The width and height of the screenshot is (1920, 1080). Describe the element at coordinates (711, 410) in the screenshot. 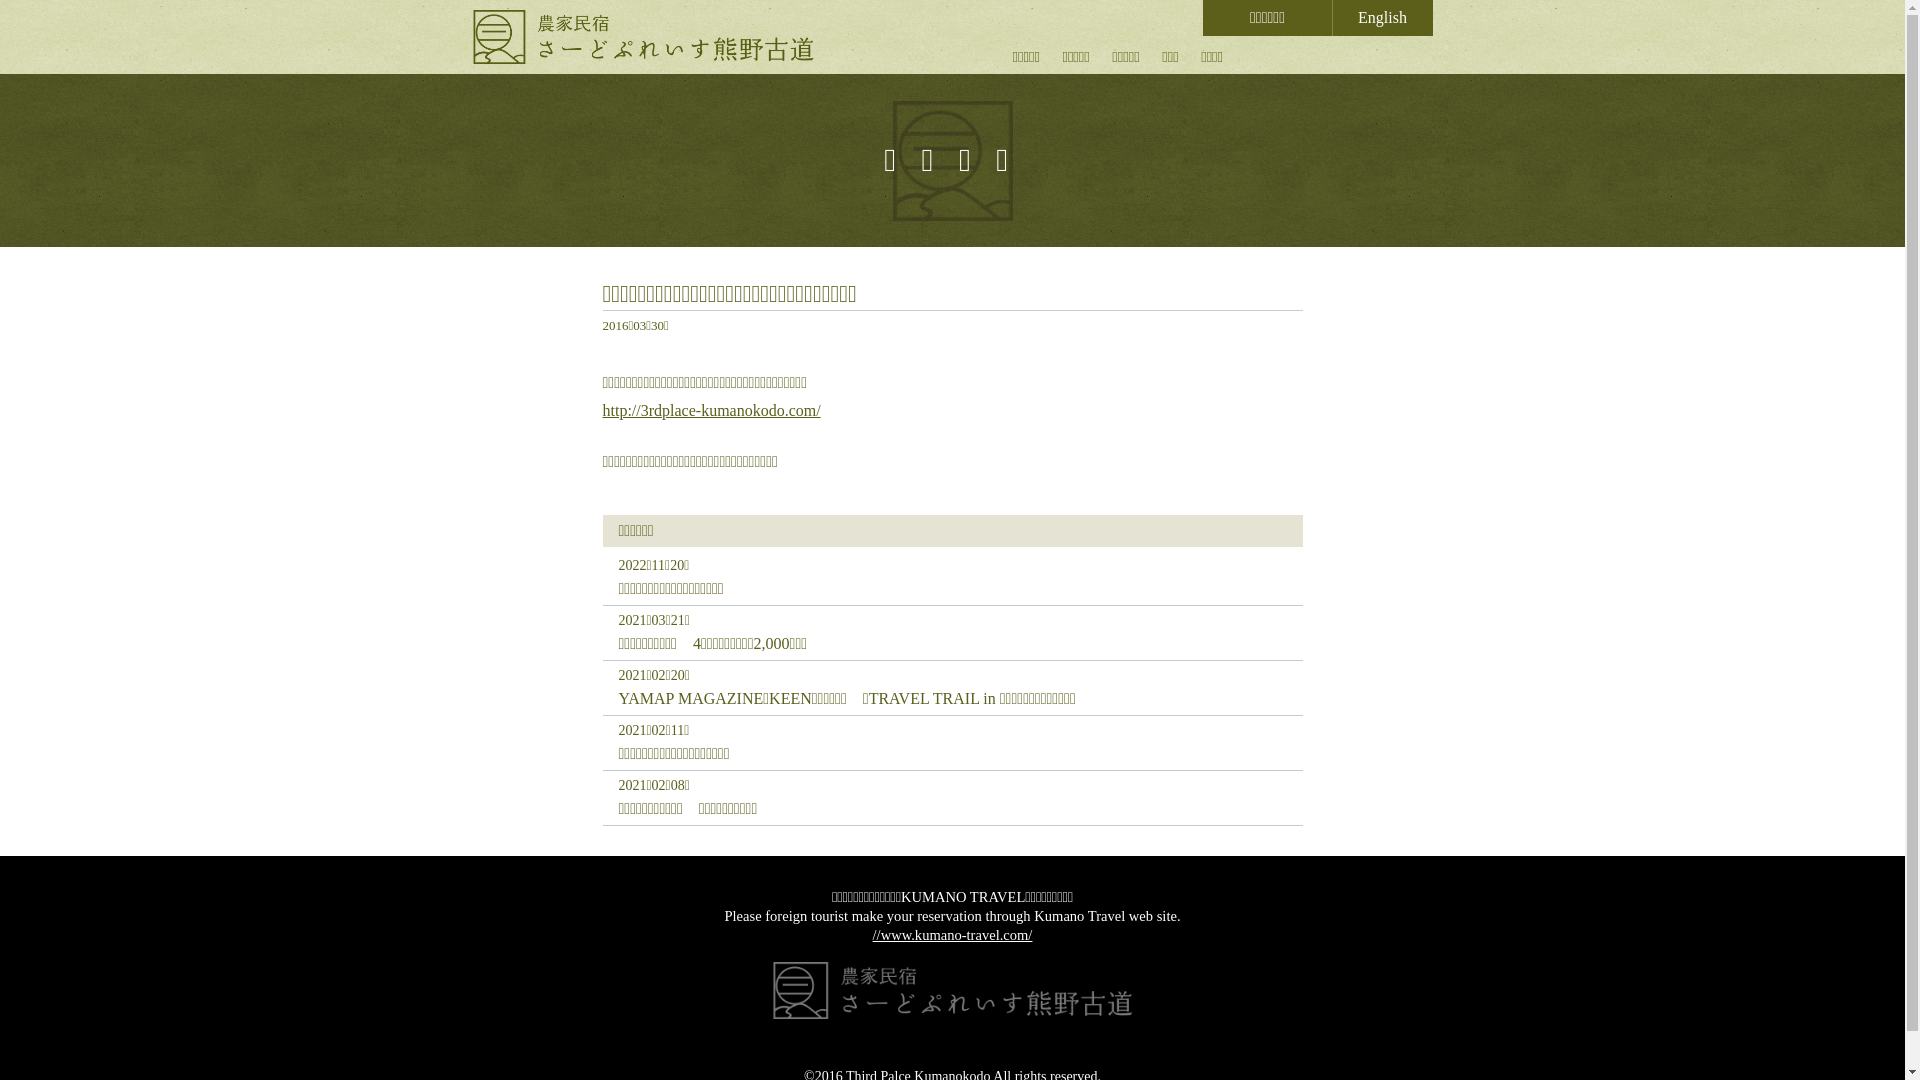

I see `http://3rdplace-kumanokodo.com/` at that location.